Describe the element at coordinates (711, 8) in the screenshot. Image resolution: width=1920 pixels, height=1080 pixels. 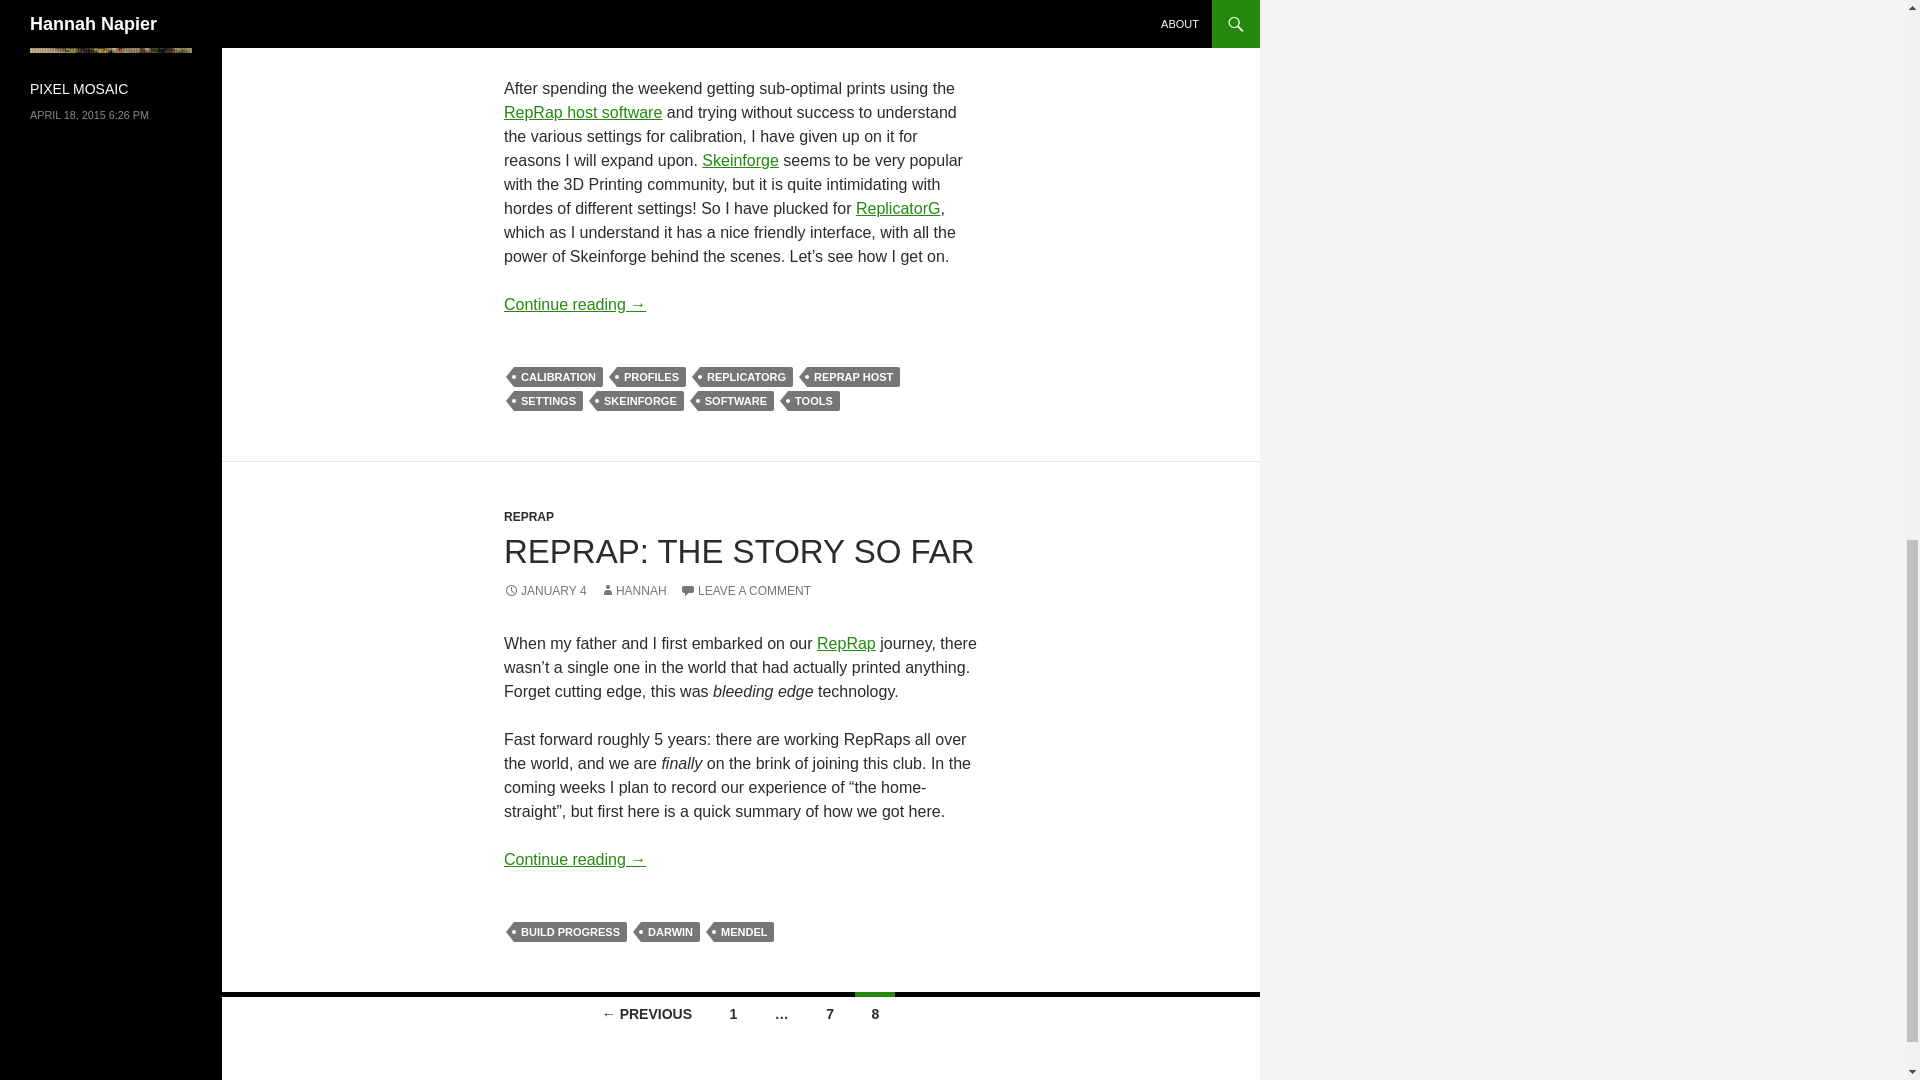
I see `GOODBYE REPRAP HOST SOFTWARE, HELLO REPG` at that location.